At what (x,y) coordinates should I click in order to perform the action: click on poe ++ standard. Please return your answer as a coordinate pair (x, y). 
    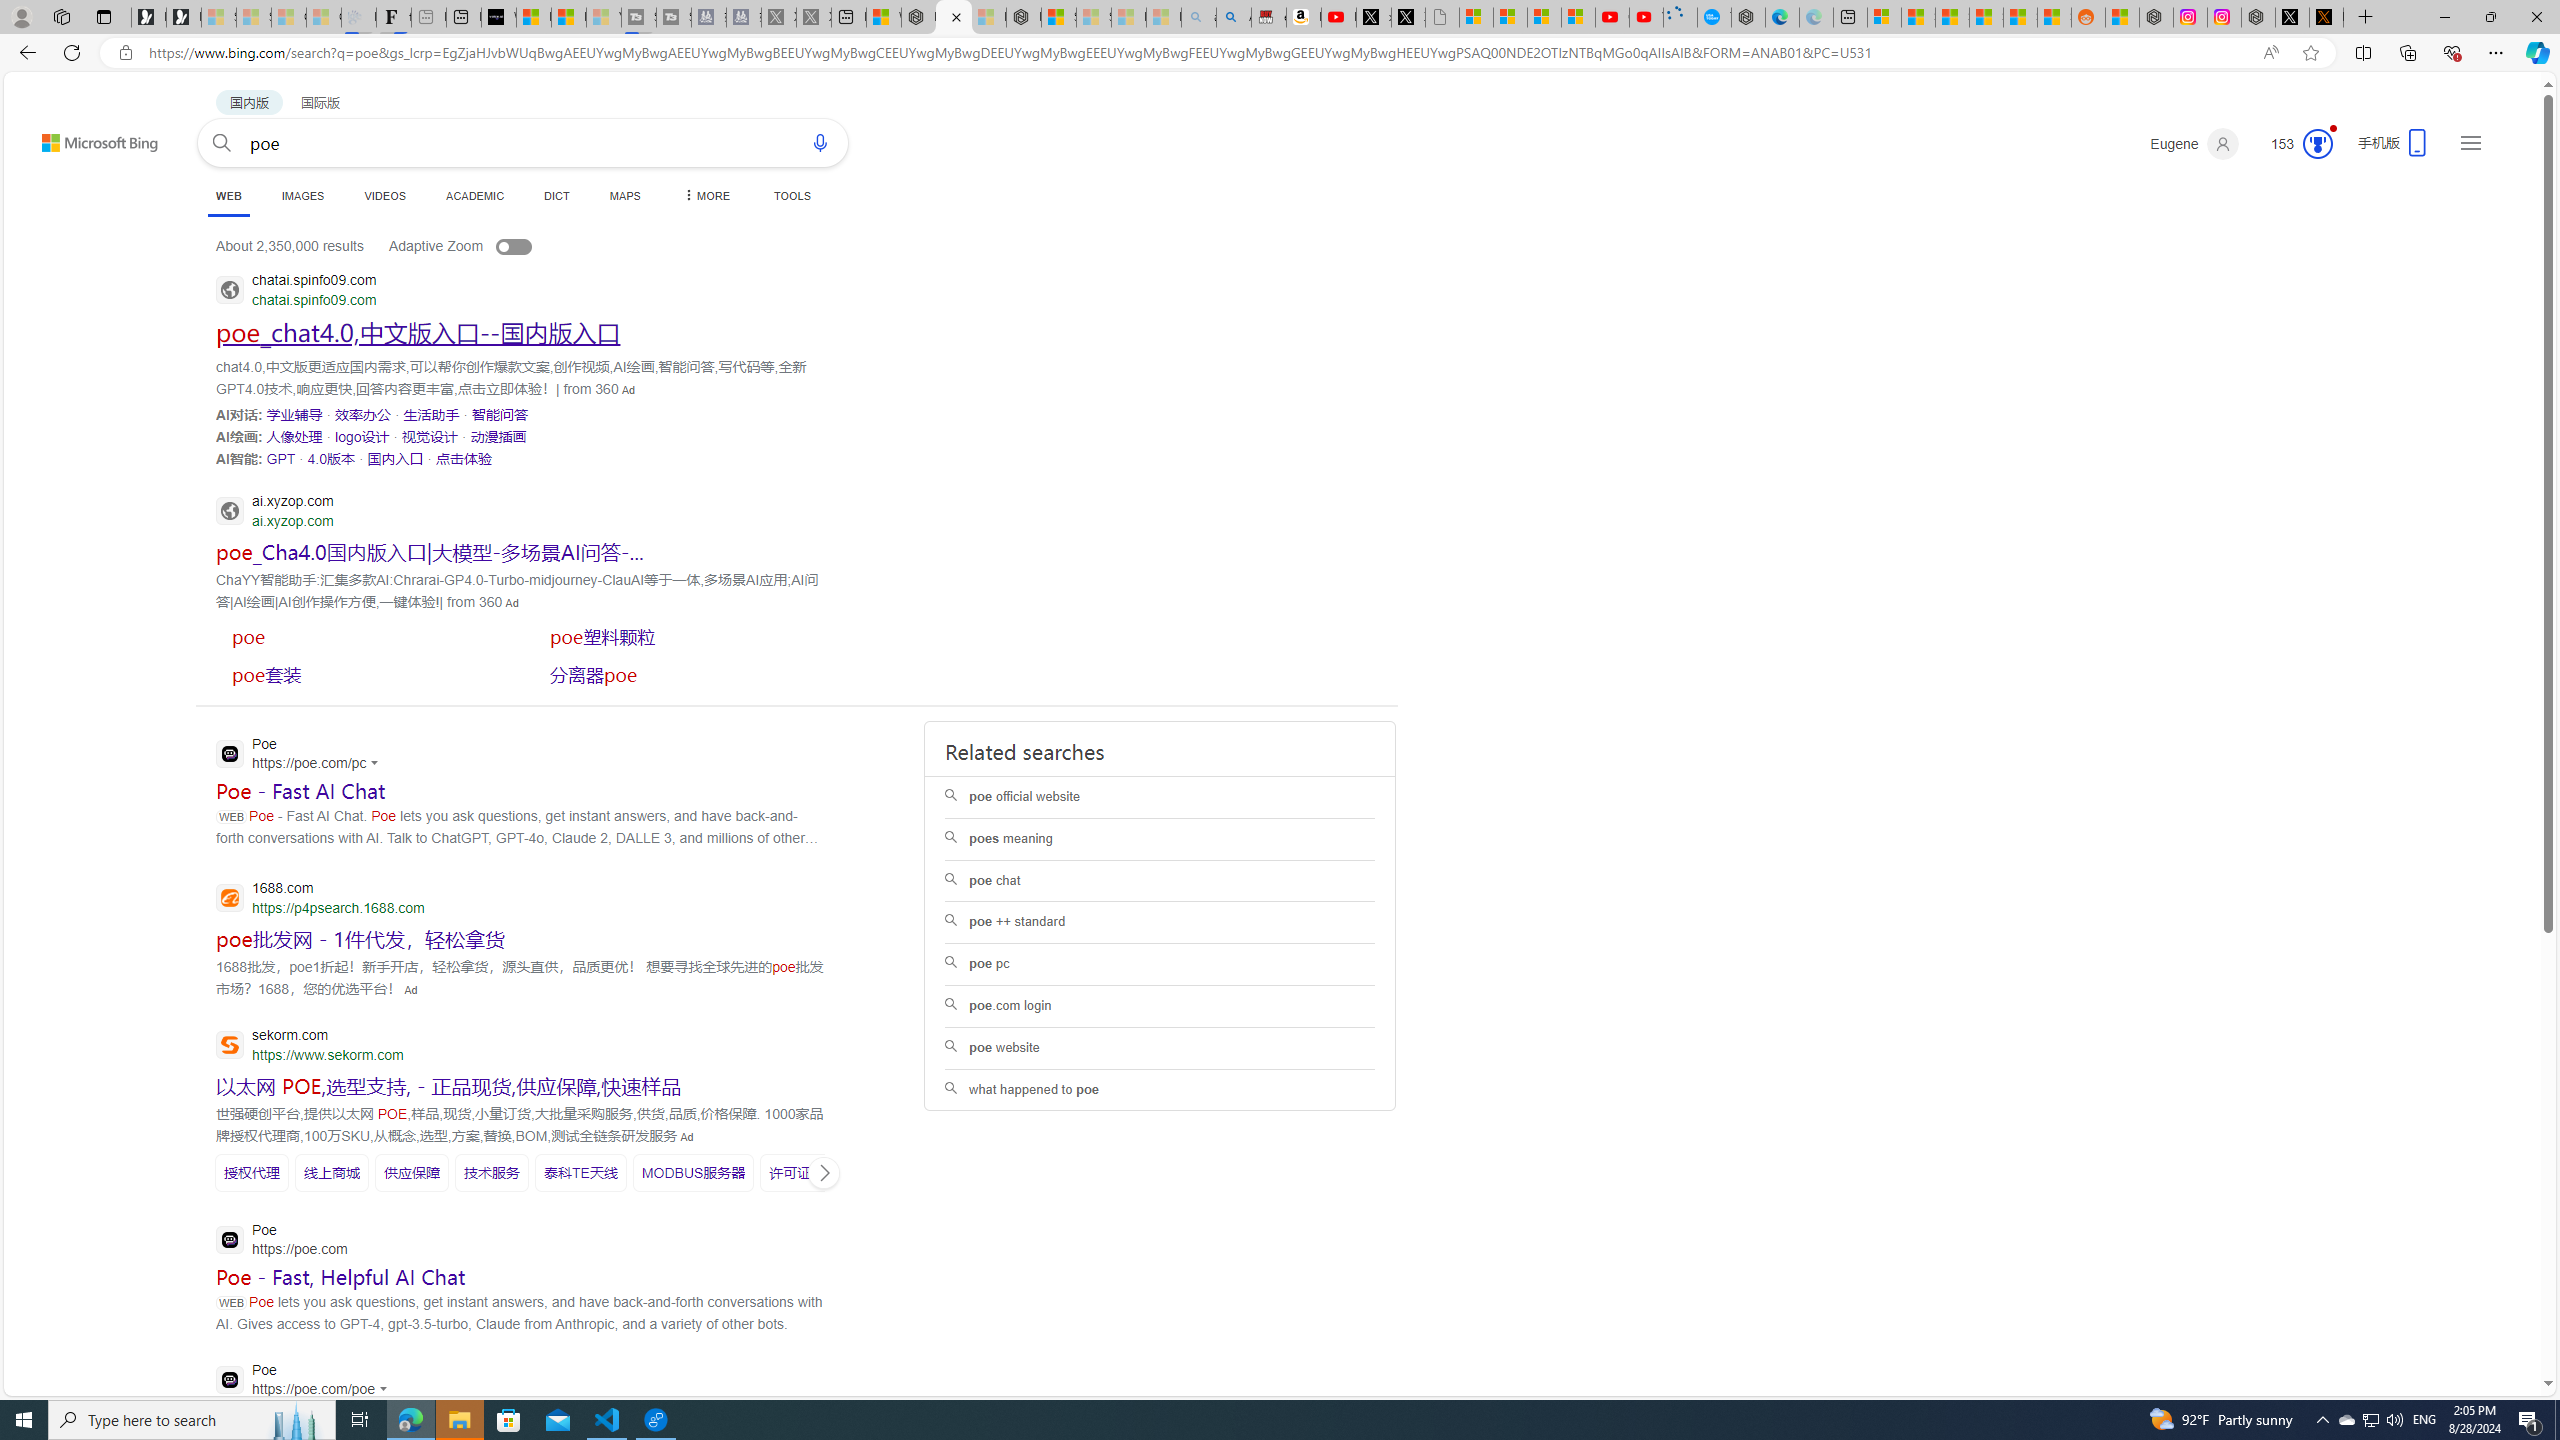
    Looking at the image, I should click on (1159, 922).